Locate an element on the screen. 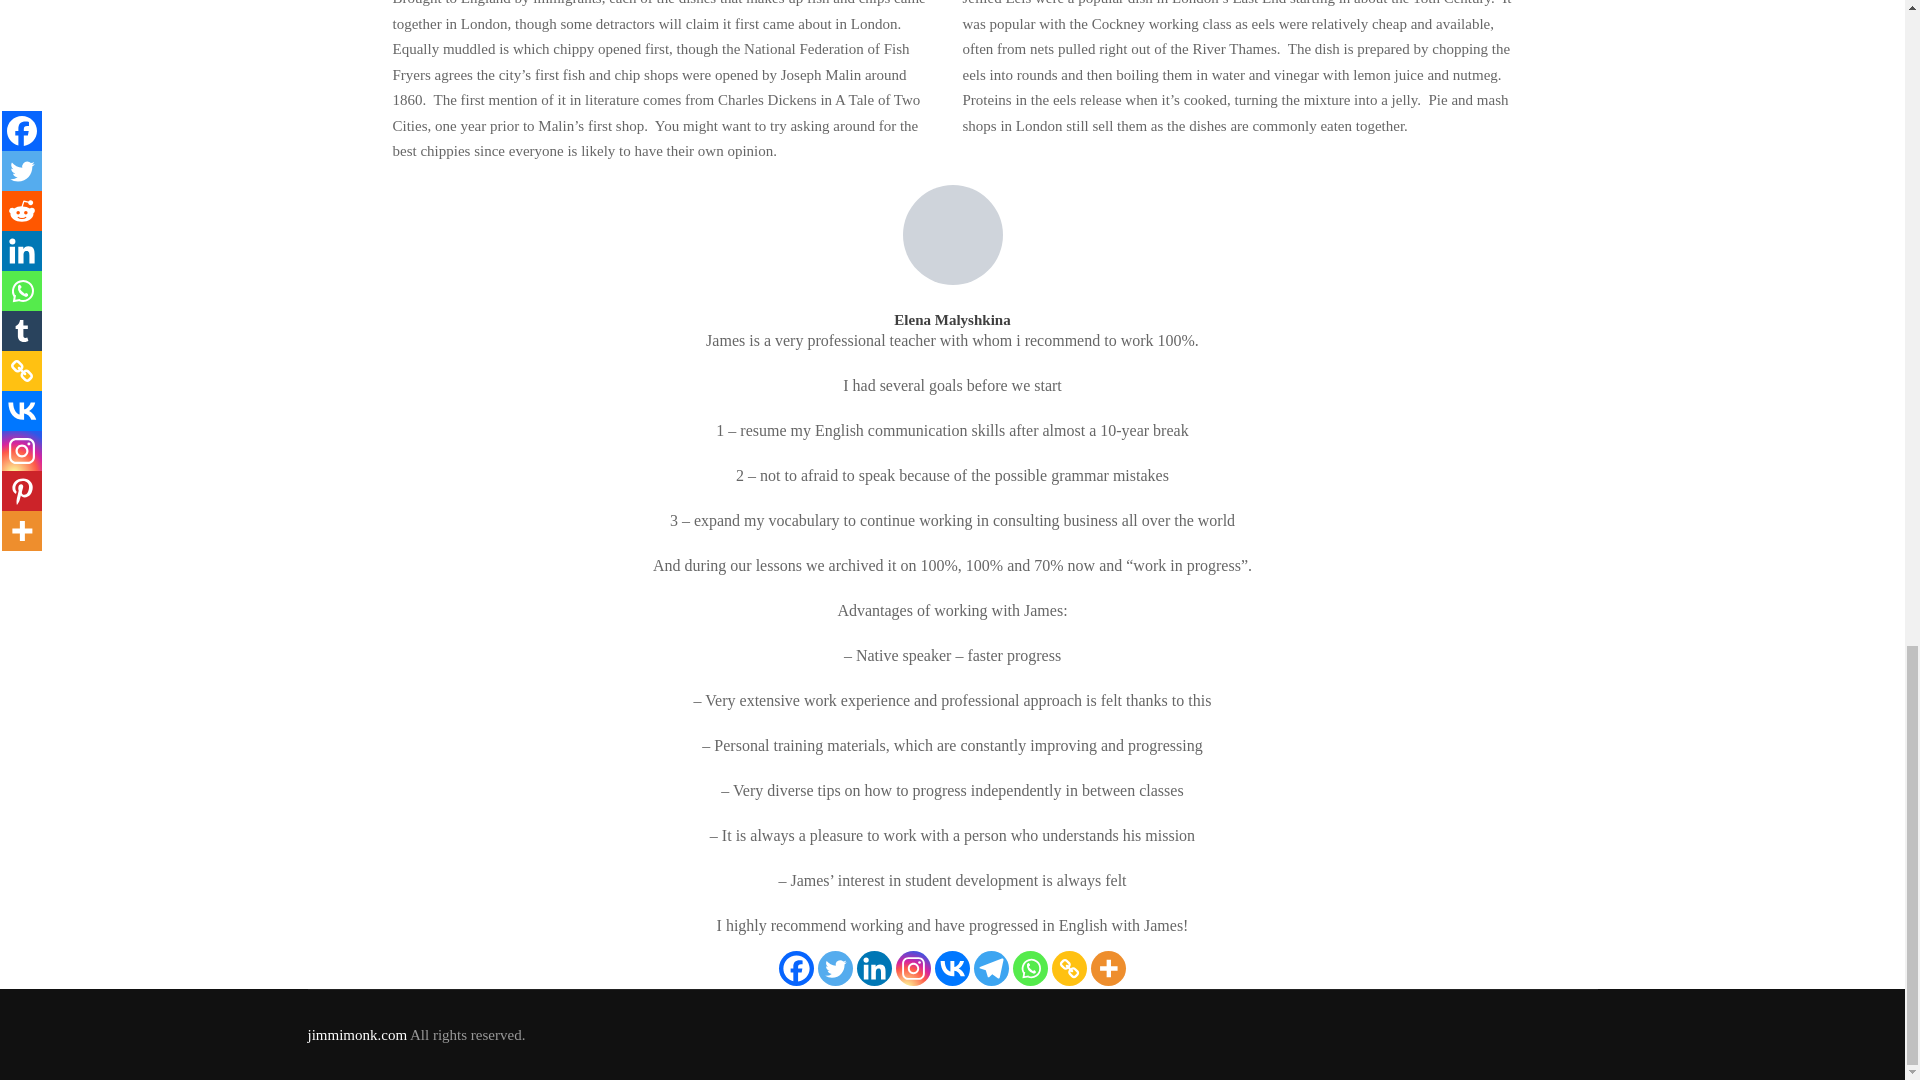 The width and height of the screenshot is (1920, 1080). Telegram is located at coordinates (991, 967).